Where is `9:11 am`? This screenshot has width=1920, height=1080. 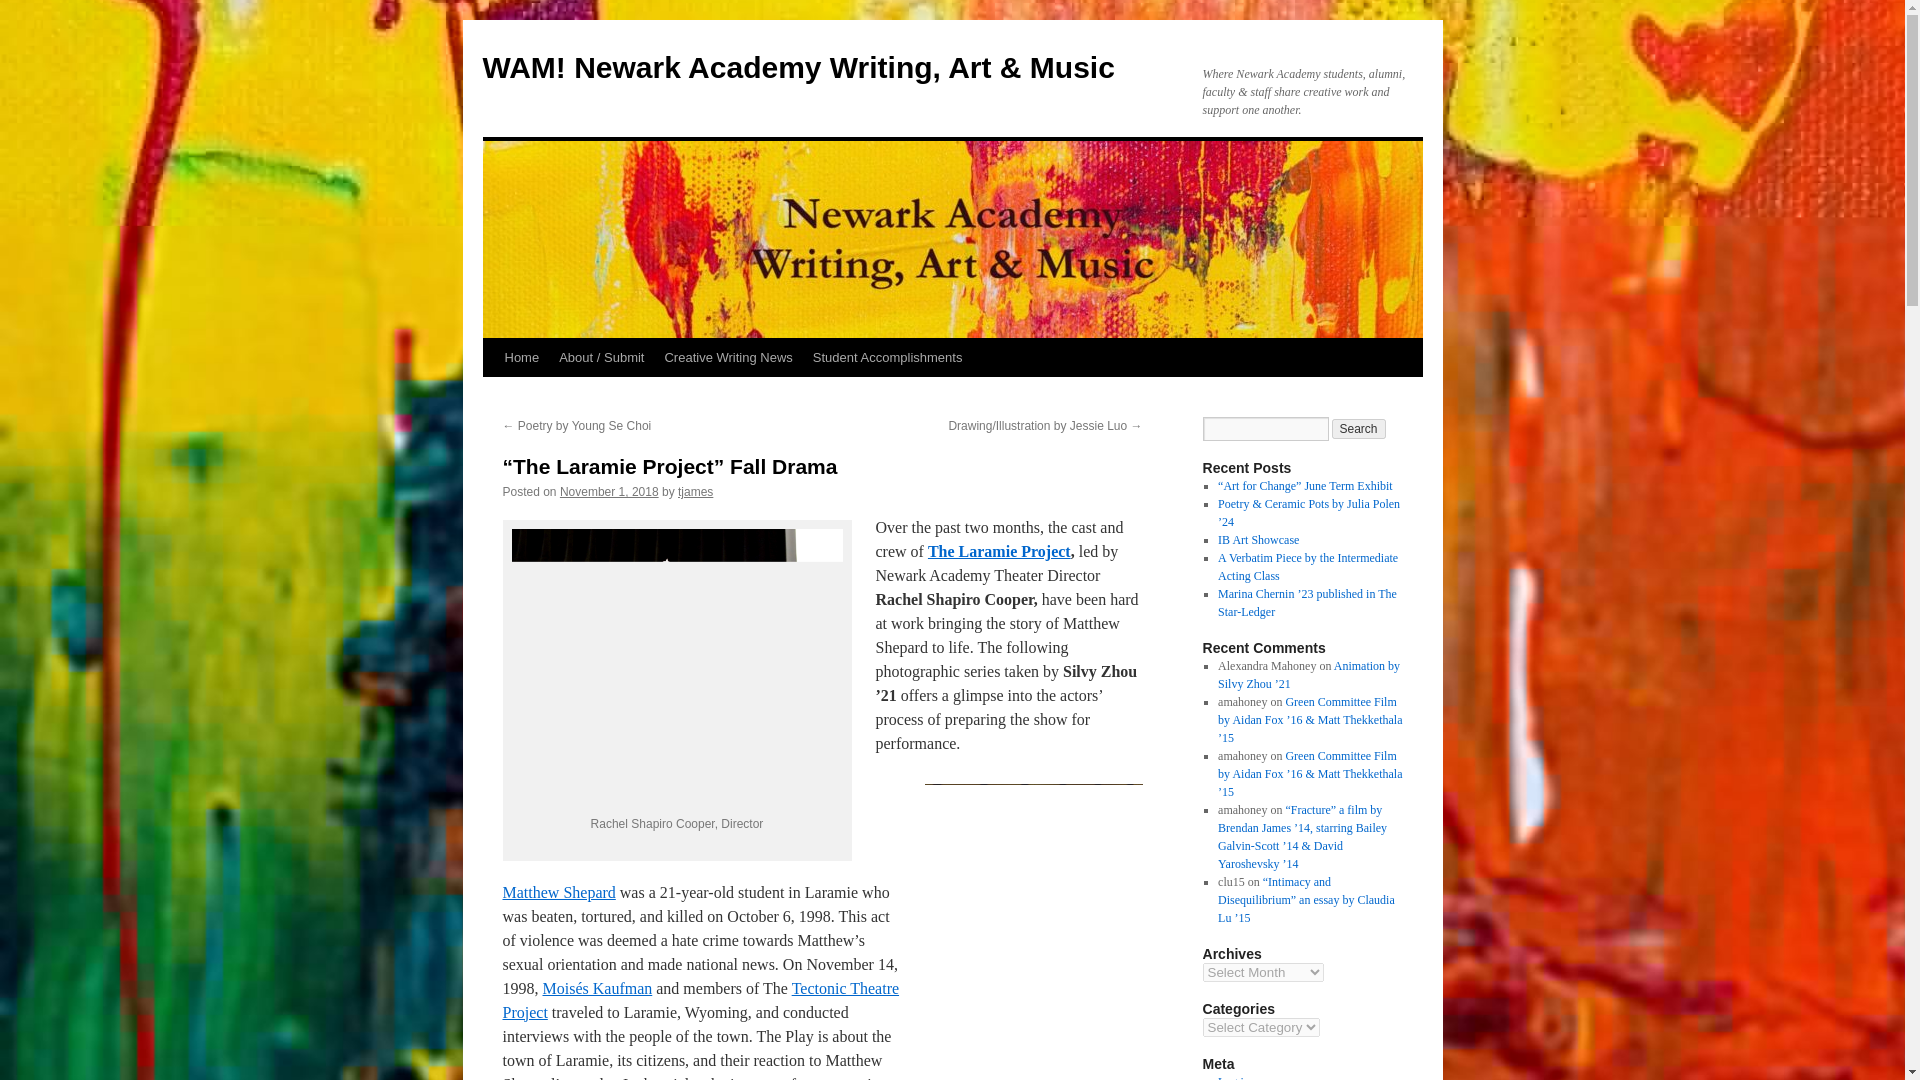
9:11 am is located at coordinates (609, 491).